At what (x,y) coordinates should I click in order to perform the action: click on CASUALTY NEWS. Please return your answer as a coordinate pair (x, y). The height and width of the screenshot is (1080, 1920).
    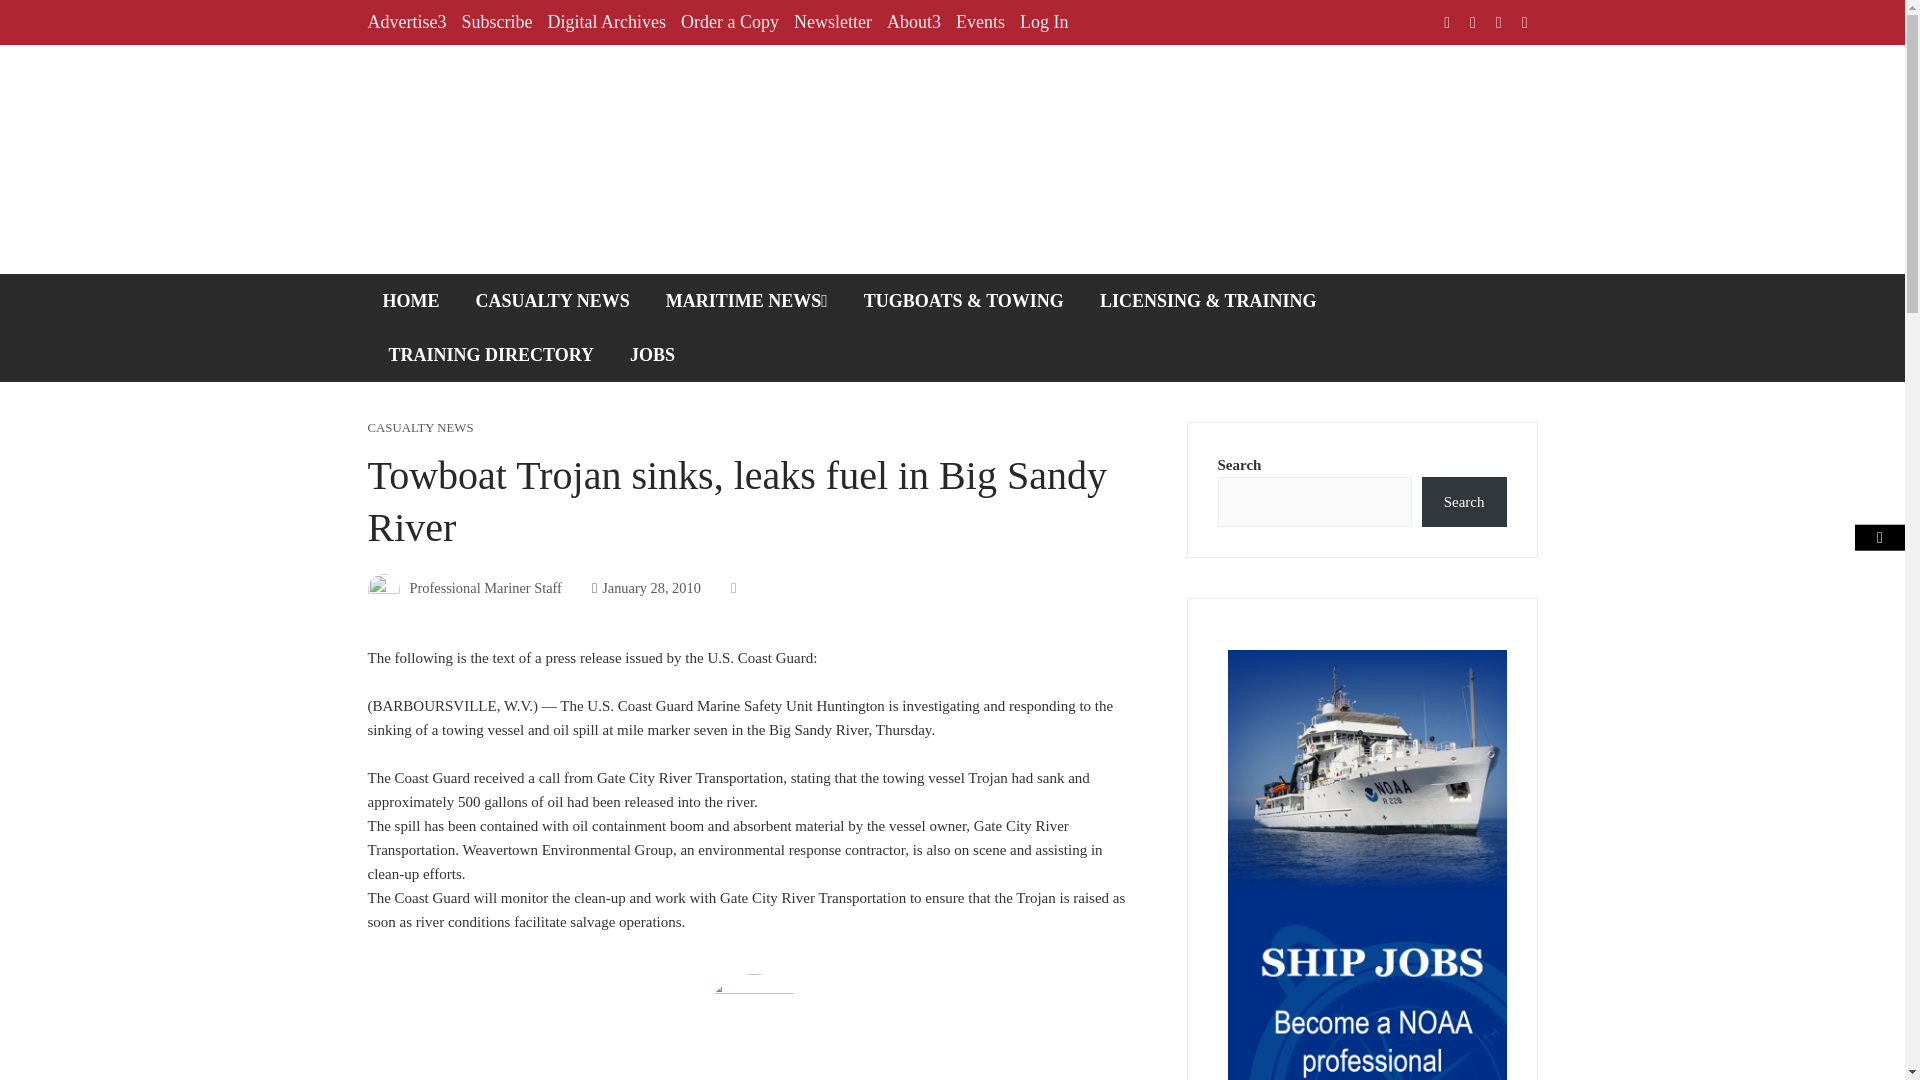
    Looking at the image, I should click on (552, 301).